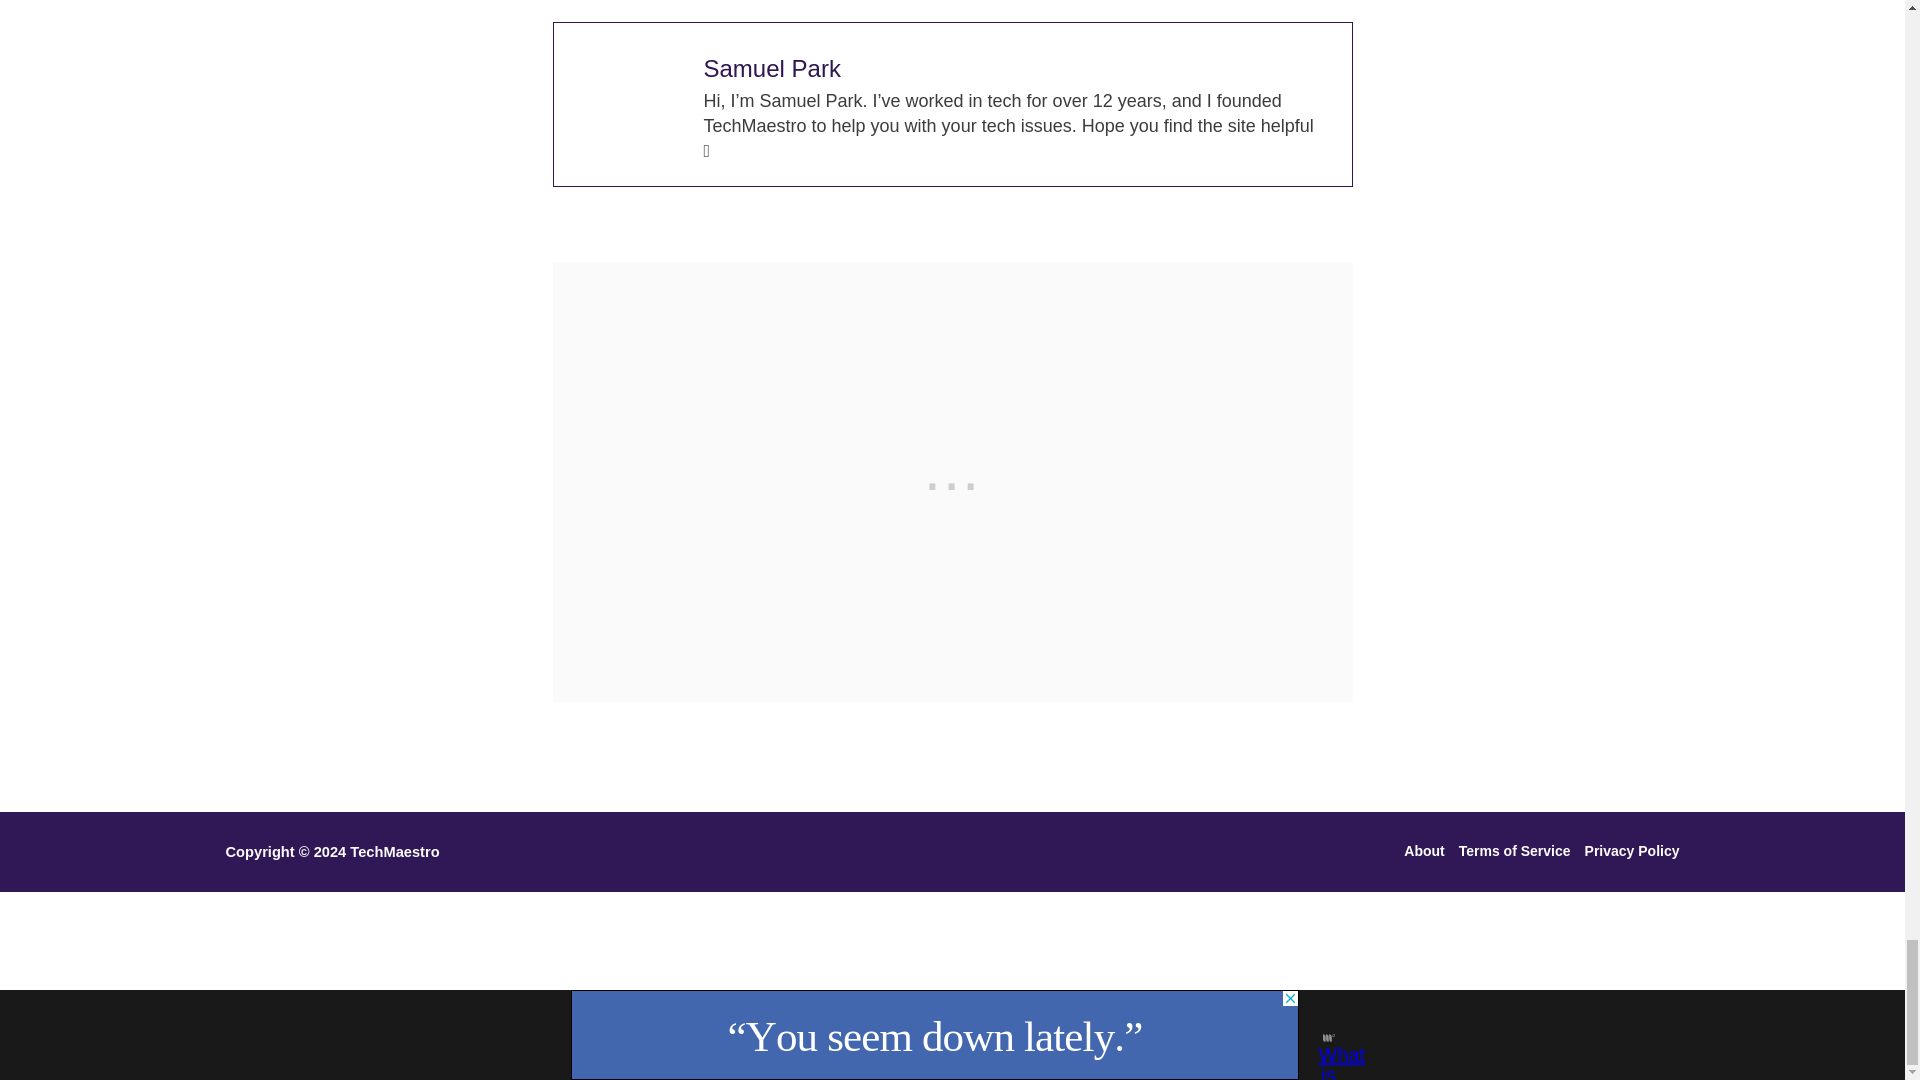 The width and height of the screenshot is (1920, 1080). Describe the element at coordinates (772, 68) in the screenshot. I see `Samuel Park` at that location.